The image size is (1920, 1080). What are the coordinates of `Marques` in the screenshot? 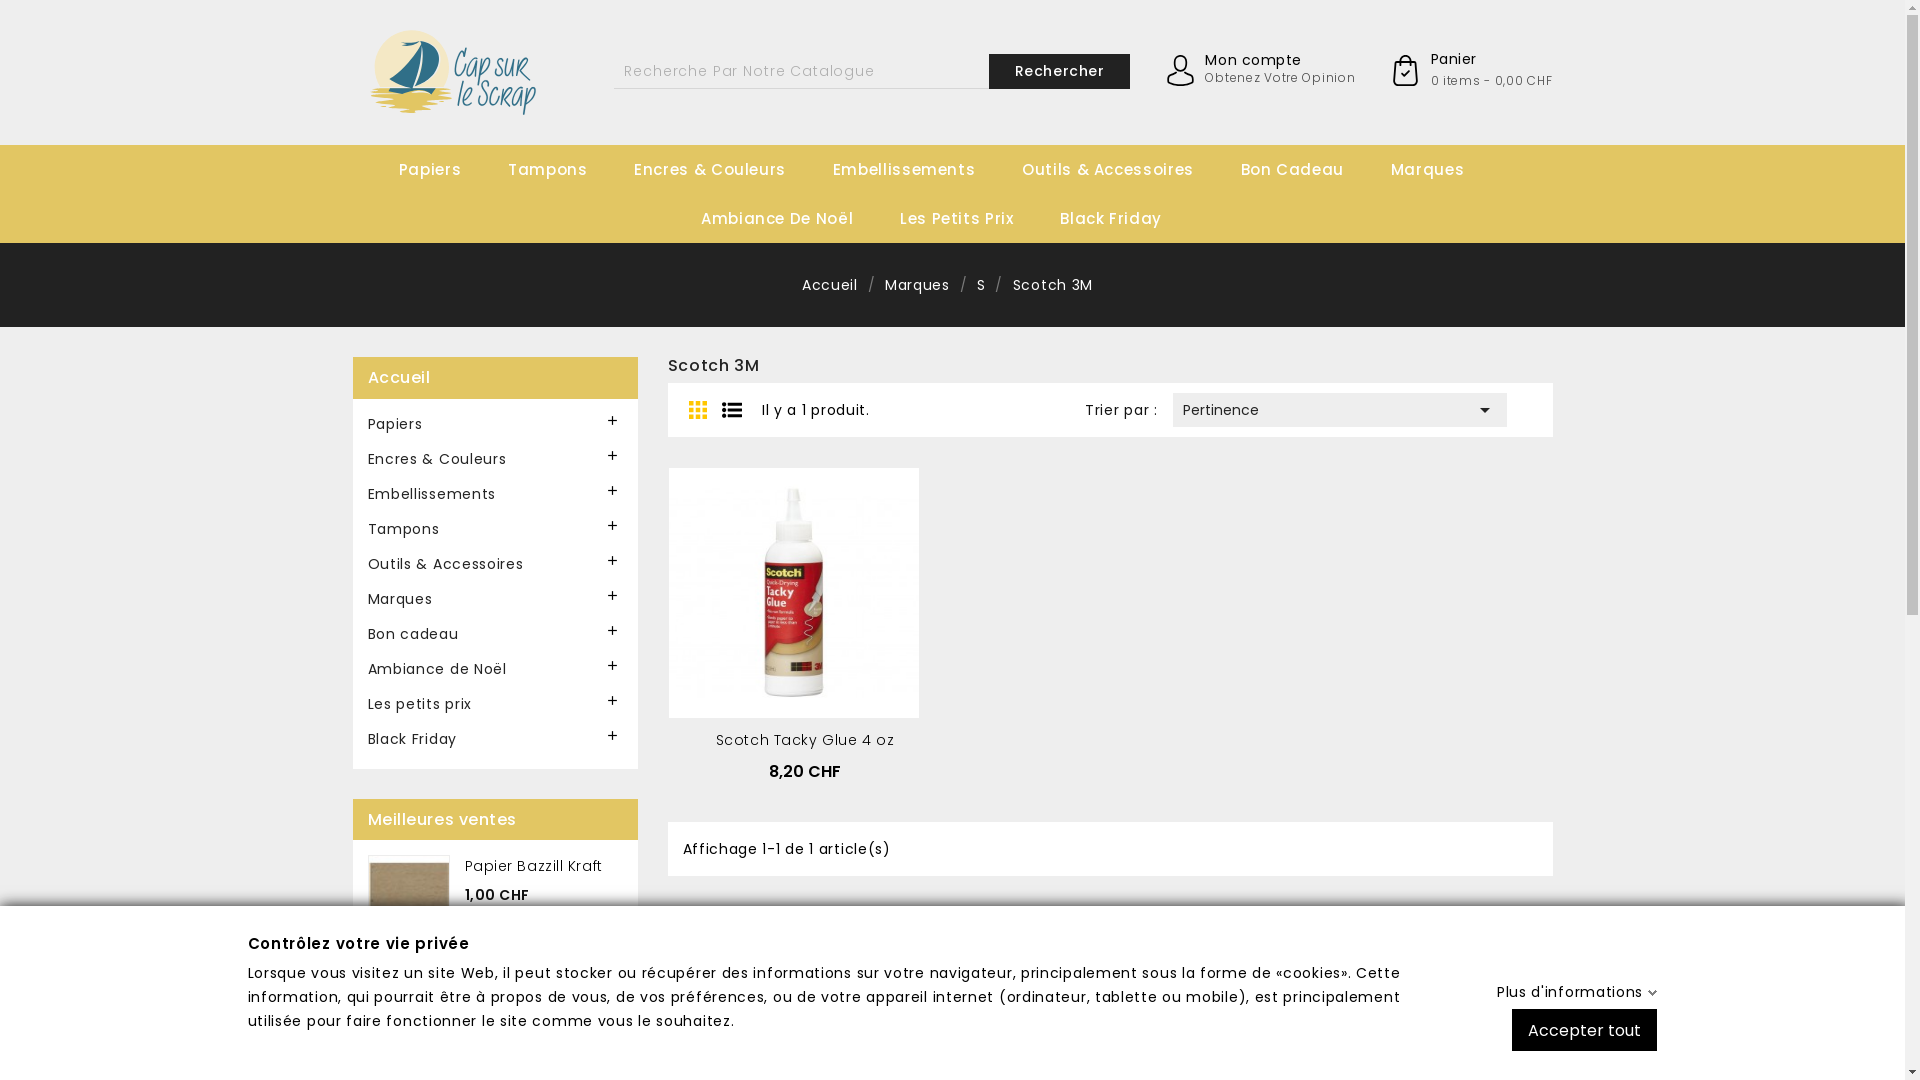 It's located at (920, 285).